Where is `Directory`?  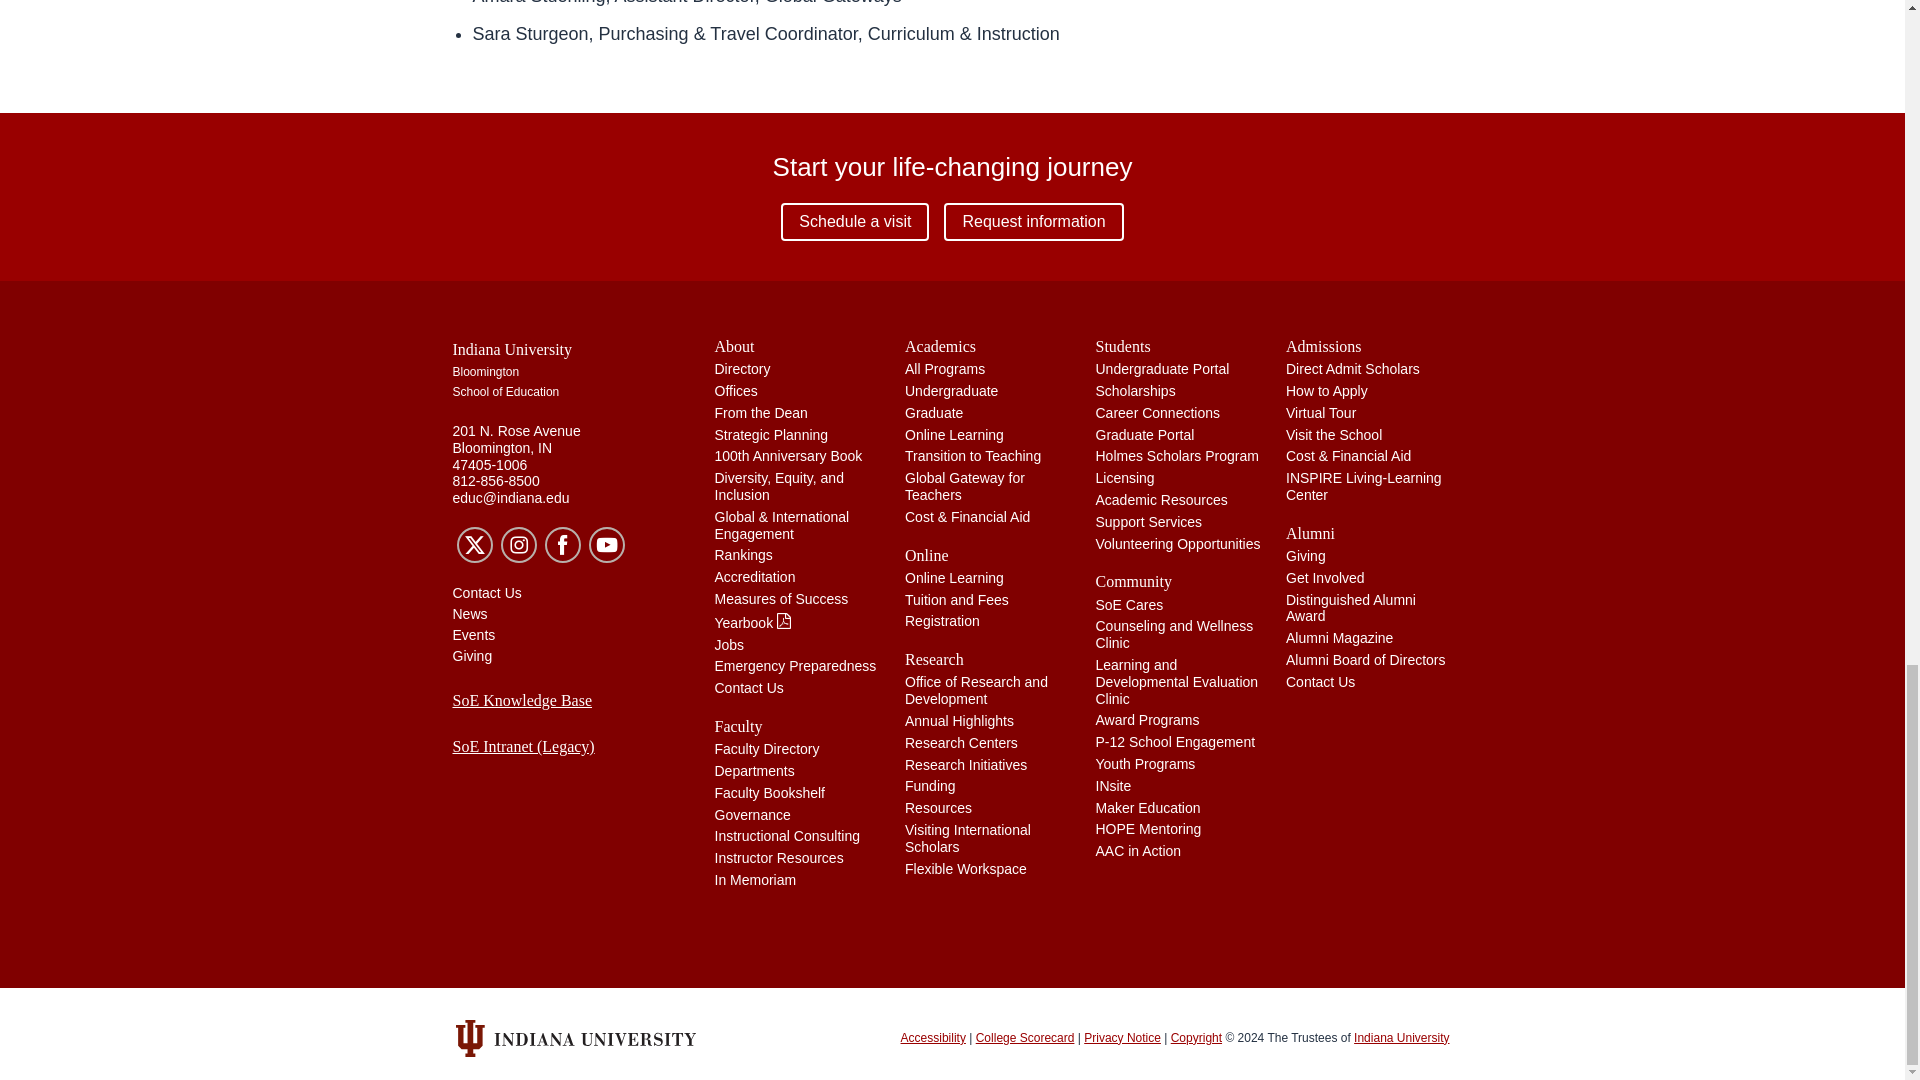
Directory is located at coordinates (742, 368).